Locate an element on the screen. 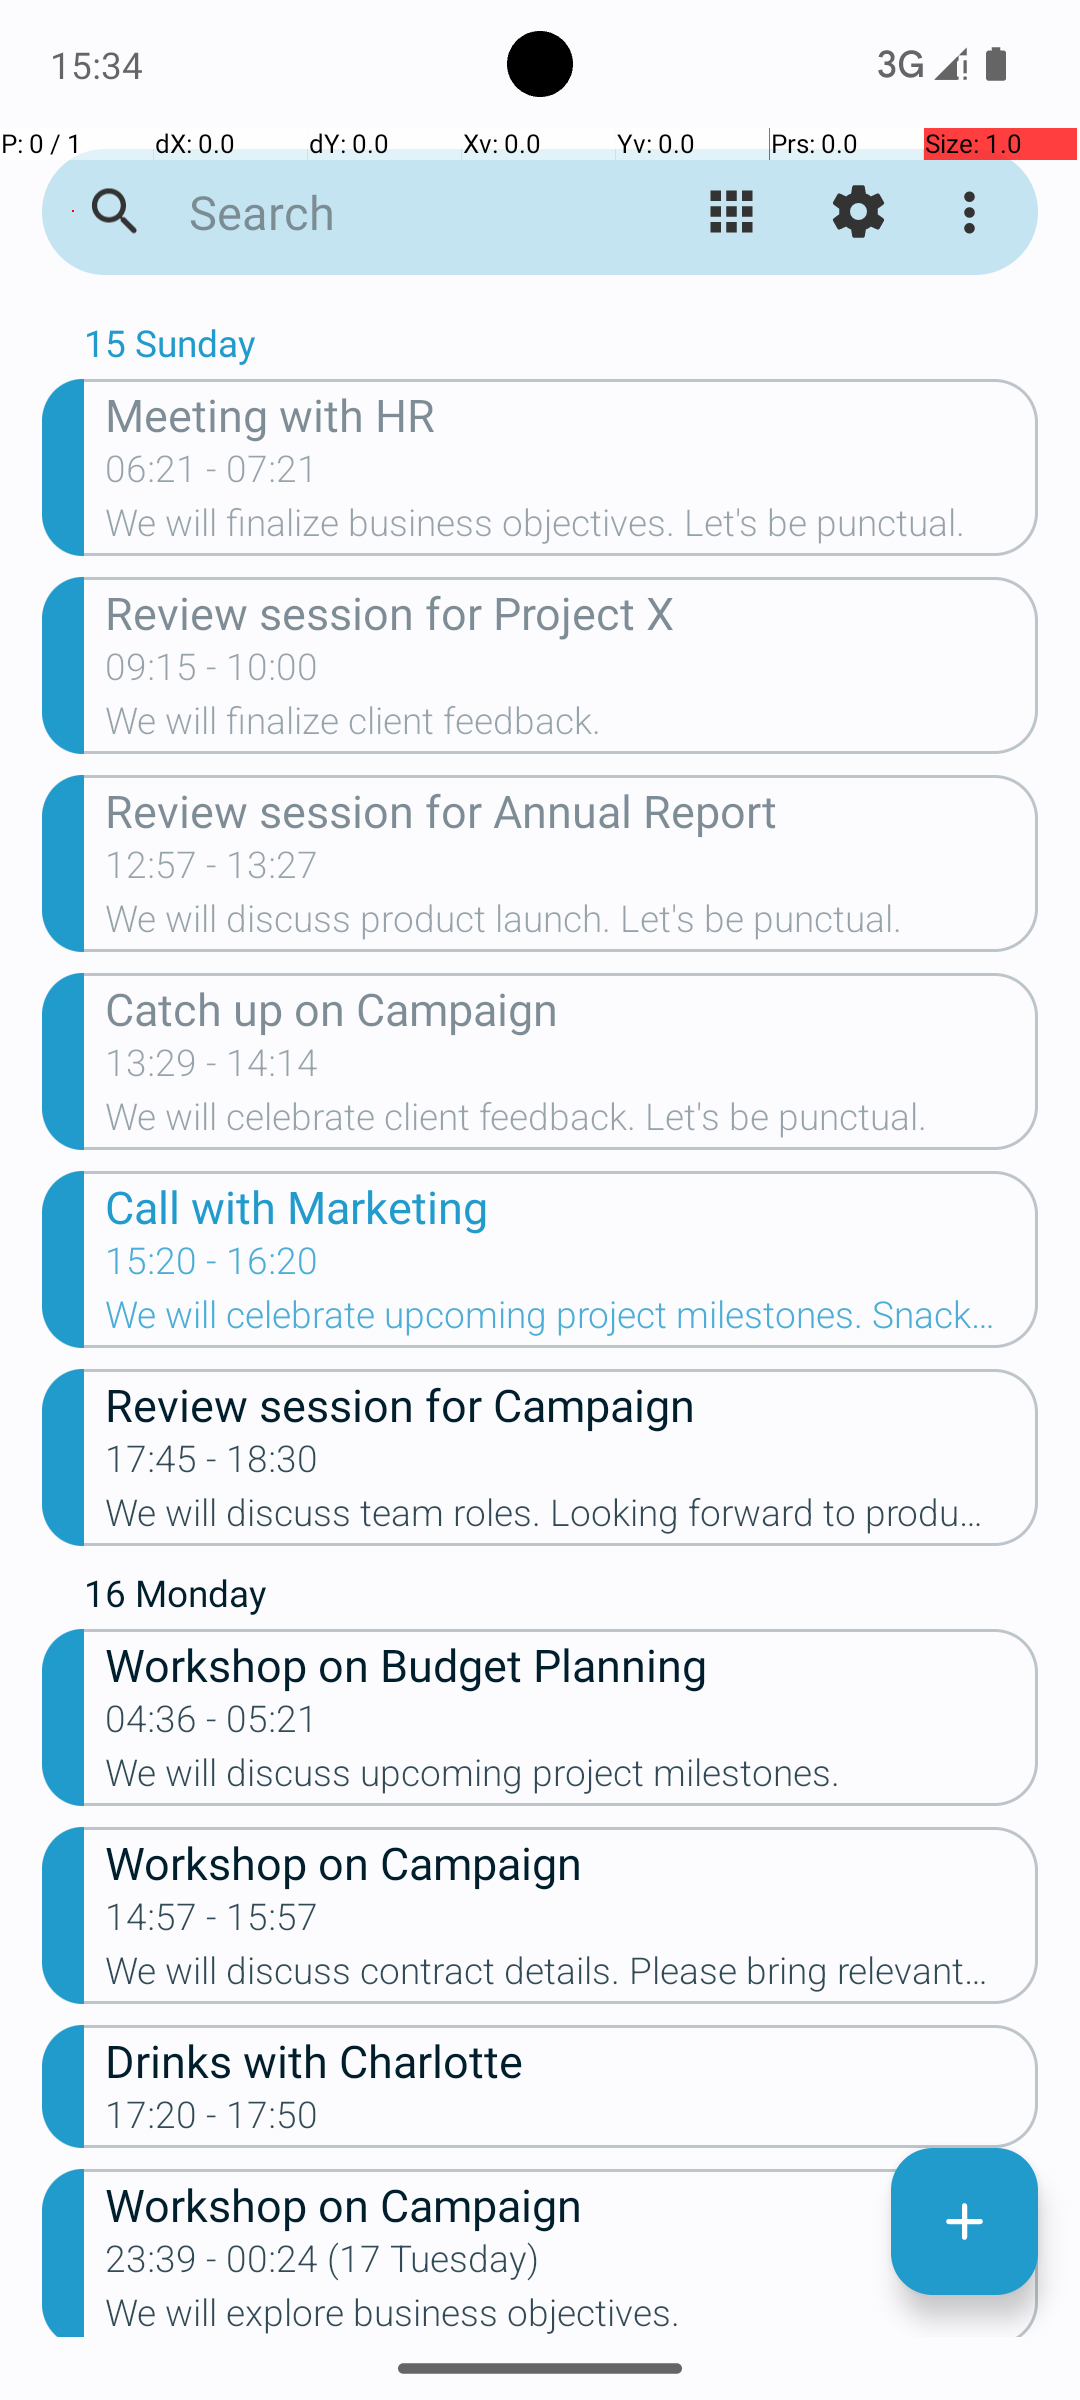  15:20 - 16:20 is located at coordinates (212, 1267).